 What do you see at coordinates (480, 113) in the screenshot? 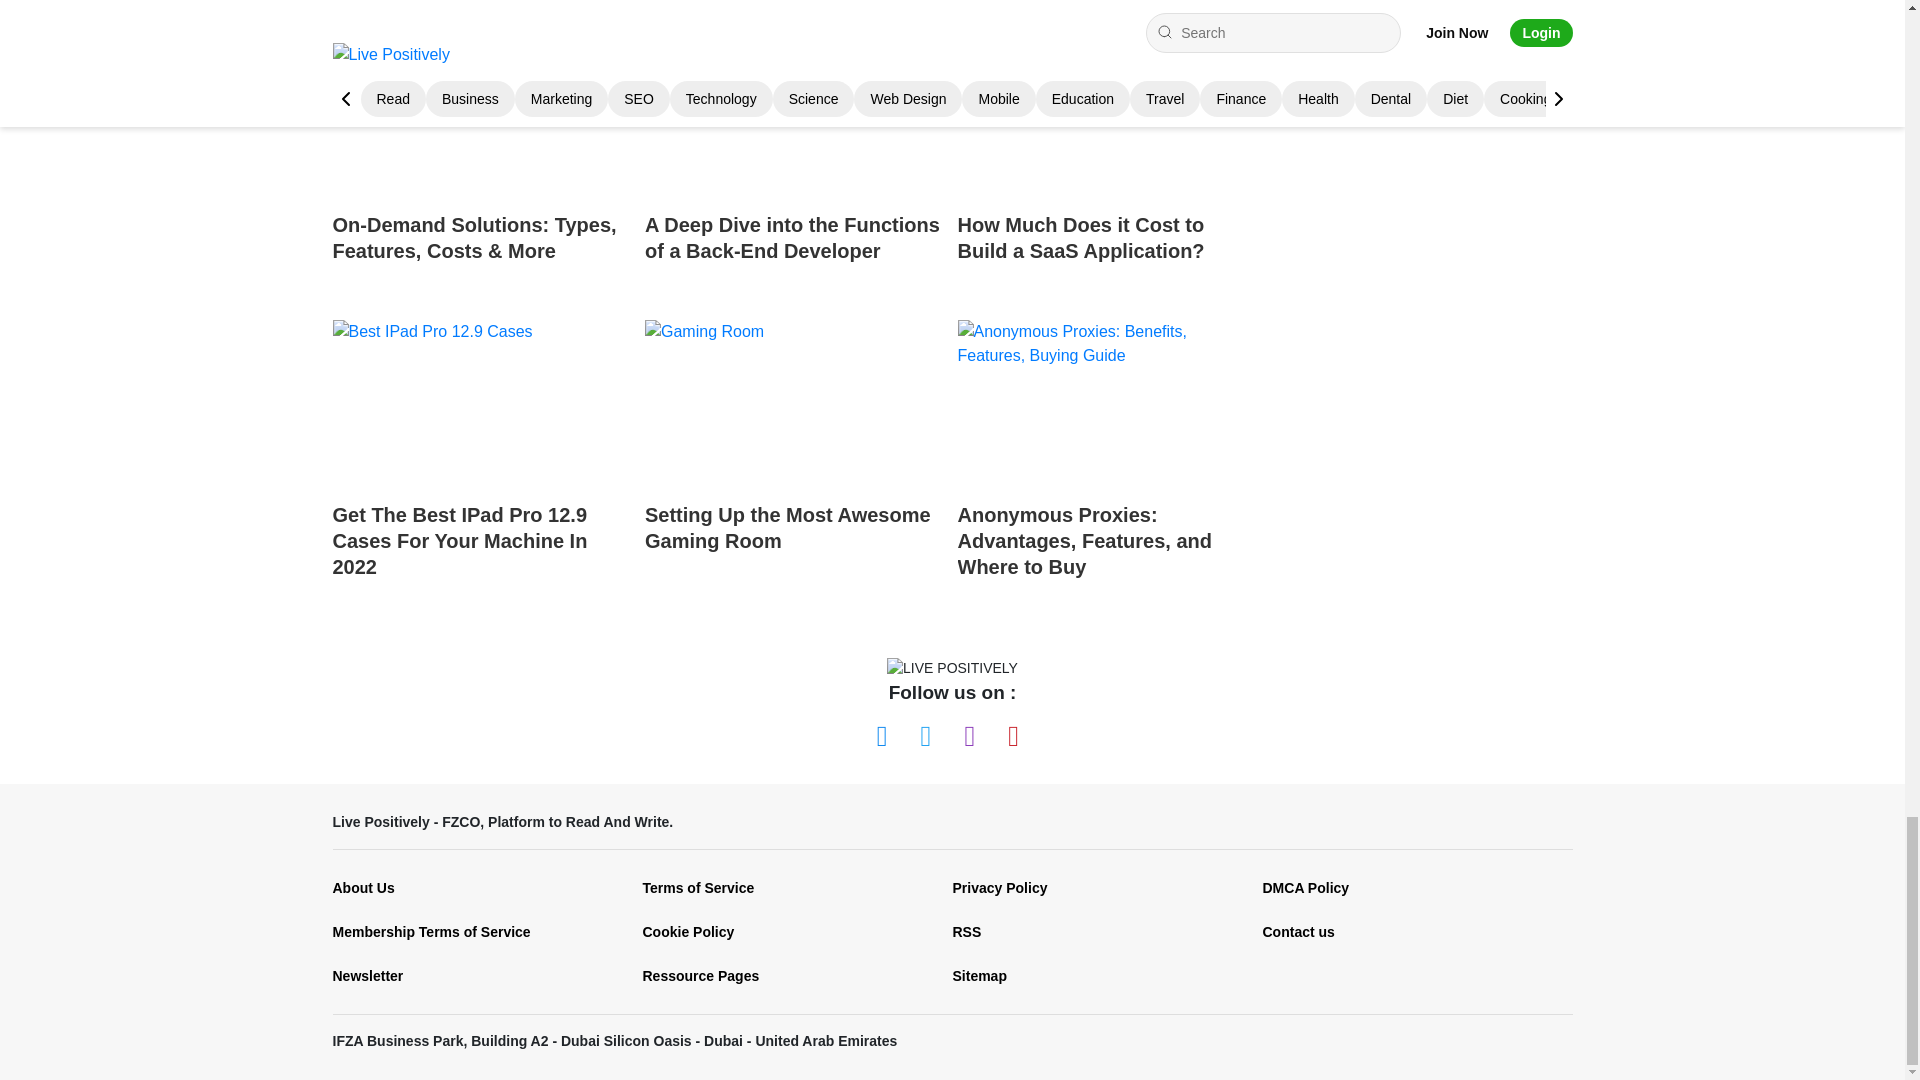
I see `On-Demand Solutions` at bounding box center [480, 113].